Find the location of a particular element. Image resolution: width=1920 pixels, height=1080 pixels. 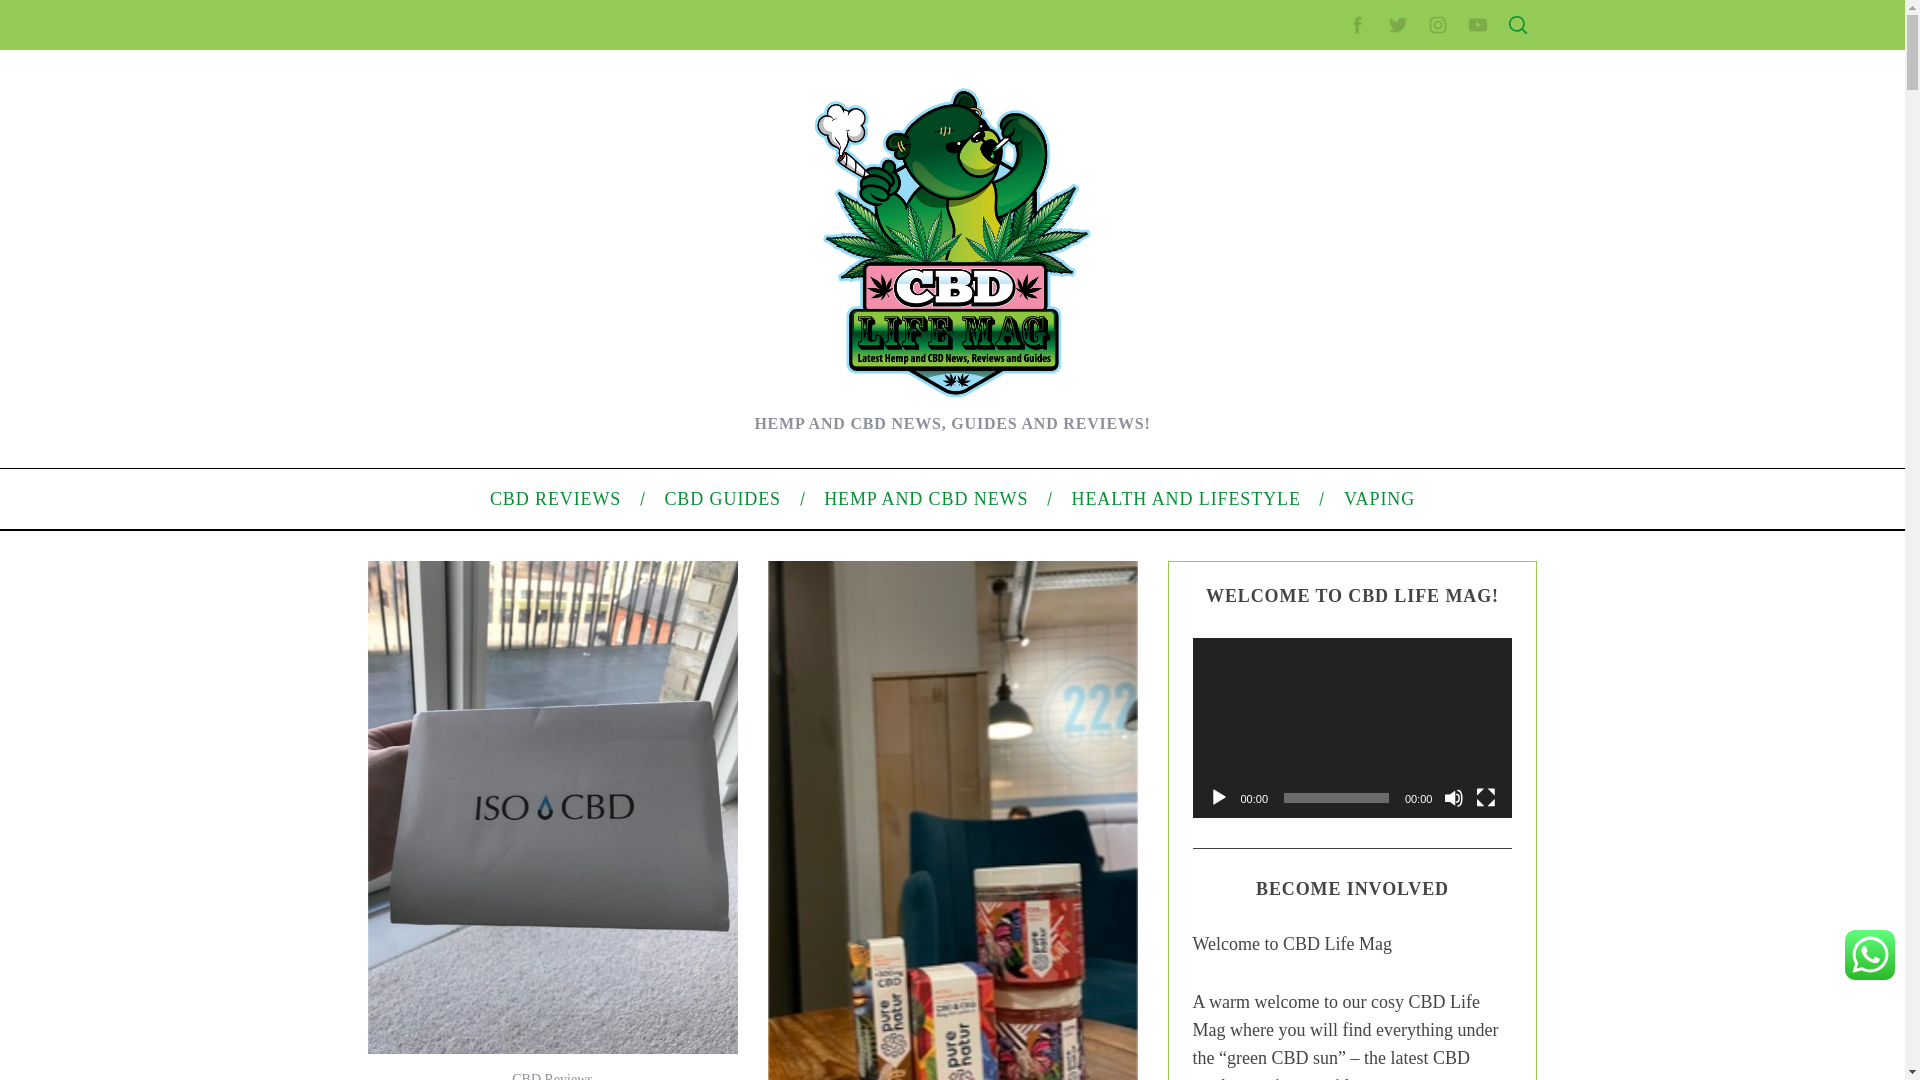

Privacy Policy is located at coordinates (1318, 404).